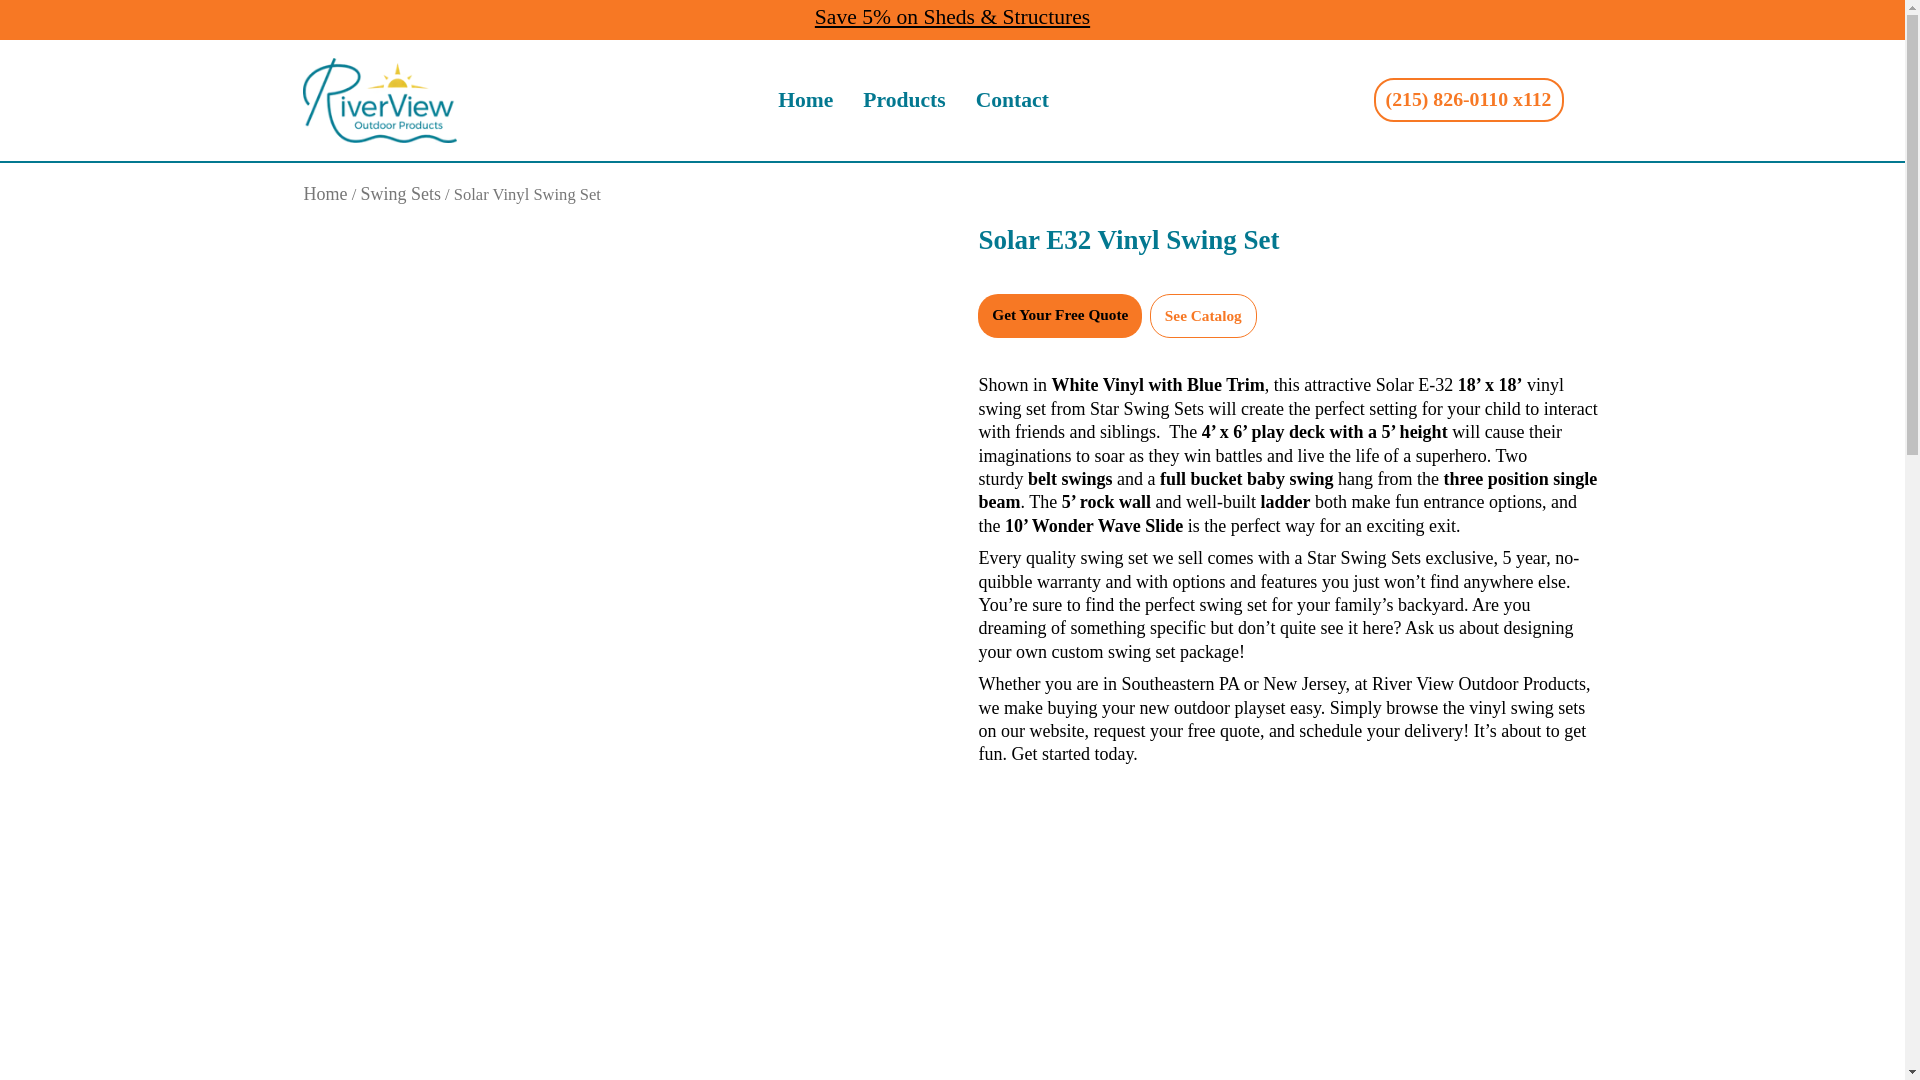 The height and width of the screenshot is (1080, 1920). I want to click on Home, so click(325, 194).